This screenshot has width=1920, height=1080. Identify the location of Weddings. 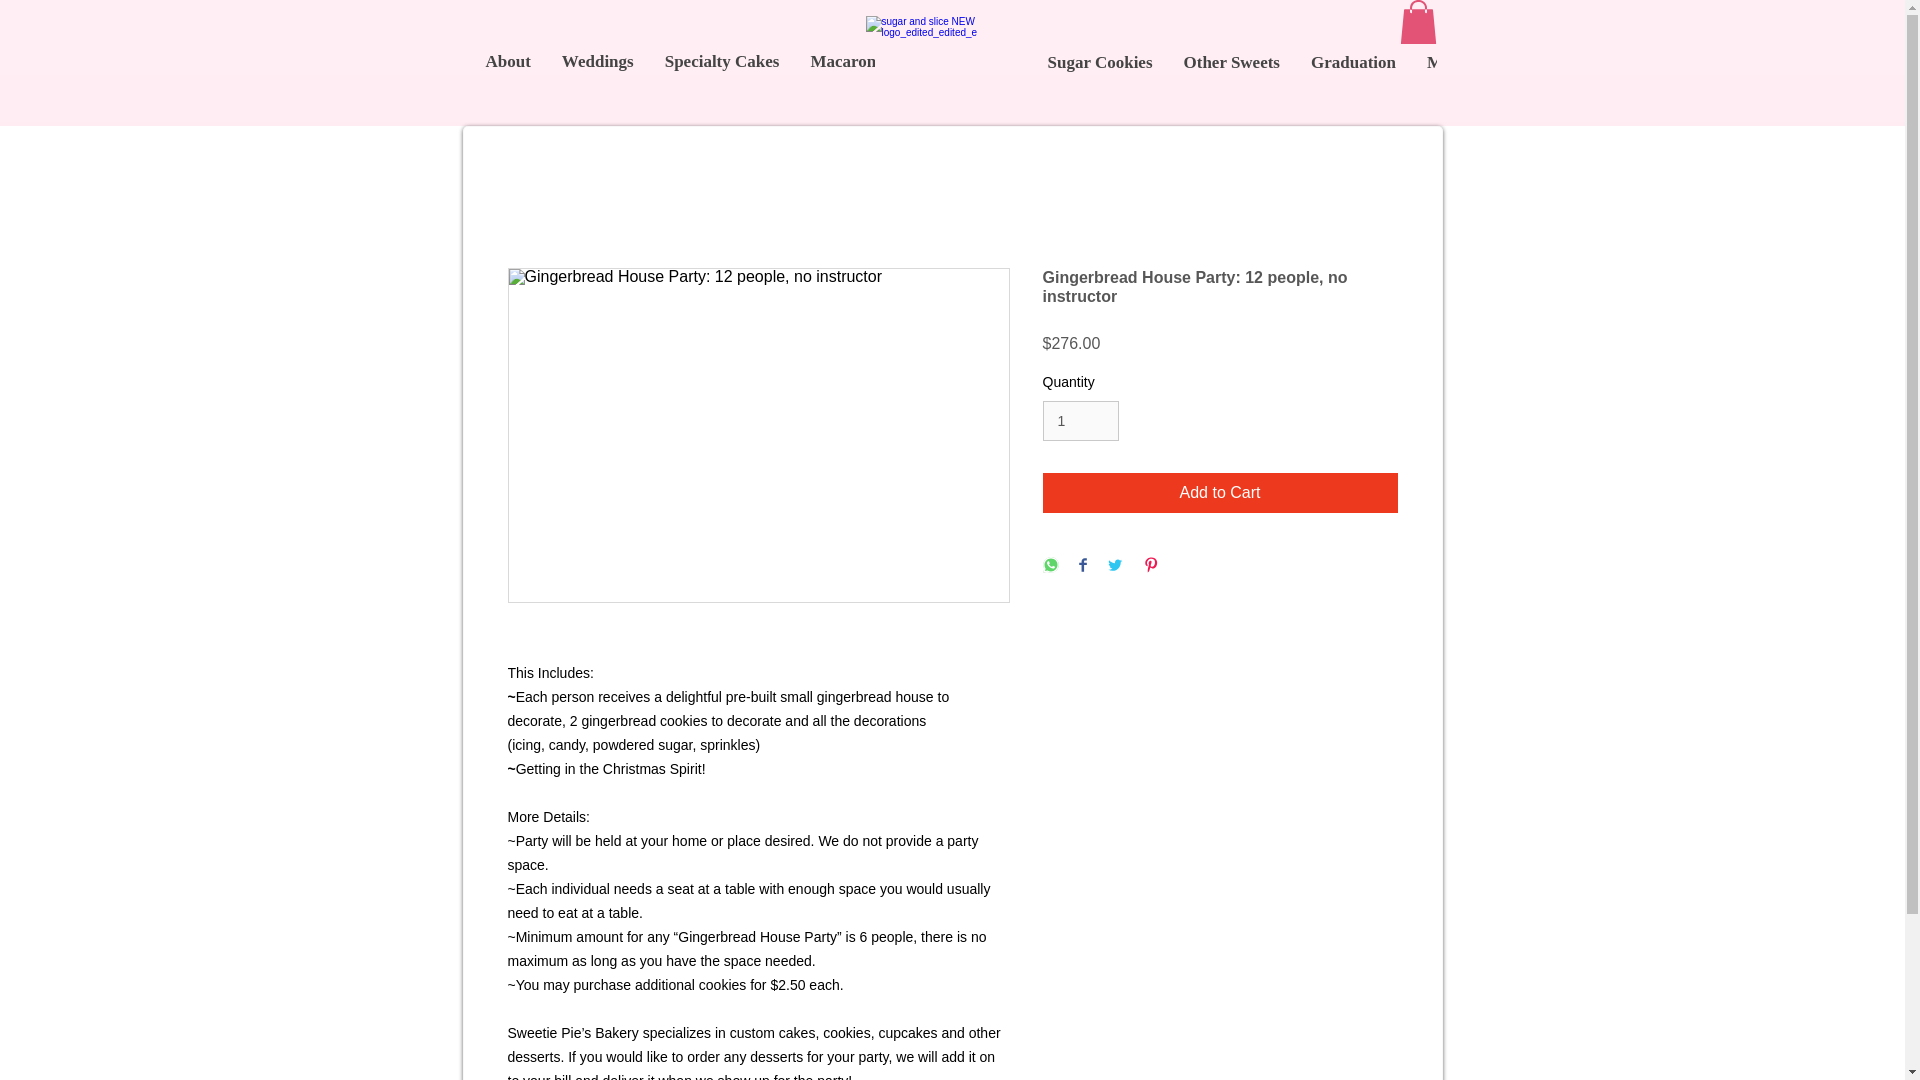
(598, 75).